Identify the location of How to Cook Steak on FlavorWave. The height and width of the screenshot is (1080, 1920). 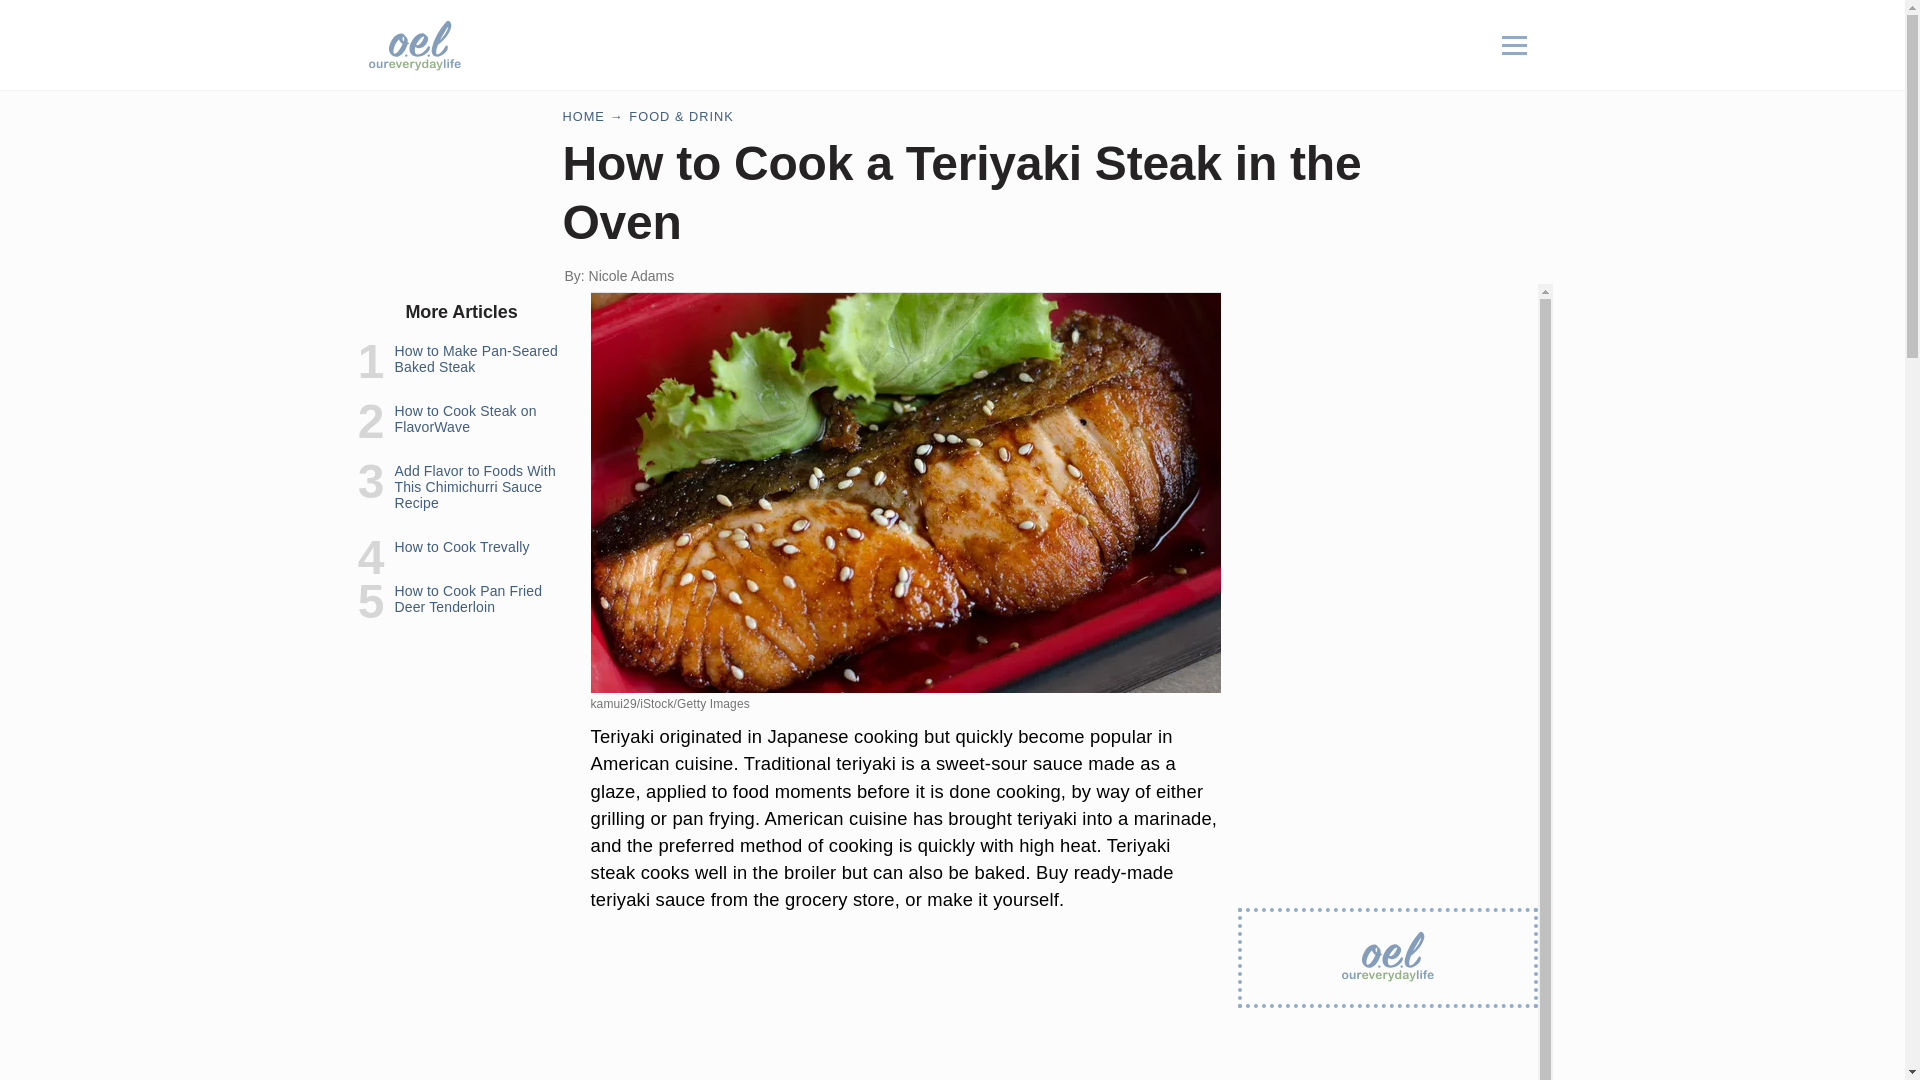
(464, 418).